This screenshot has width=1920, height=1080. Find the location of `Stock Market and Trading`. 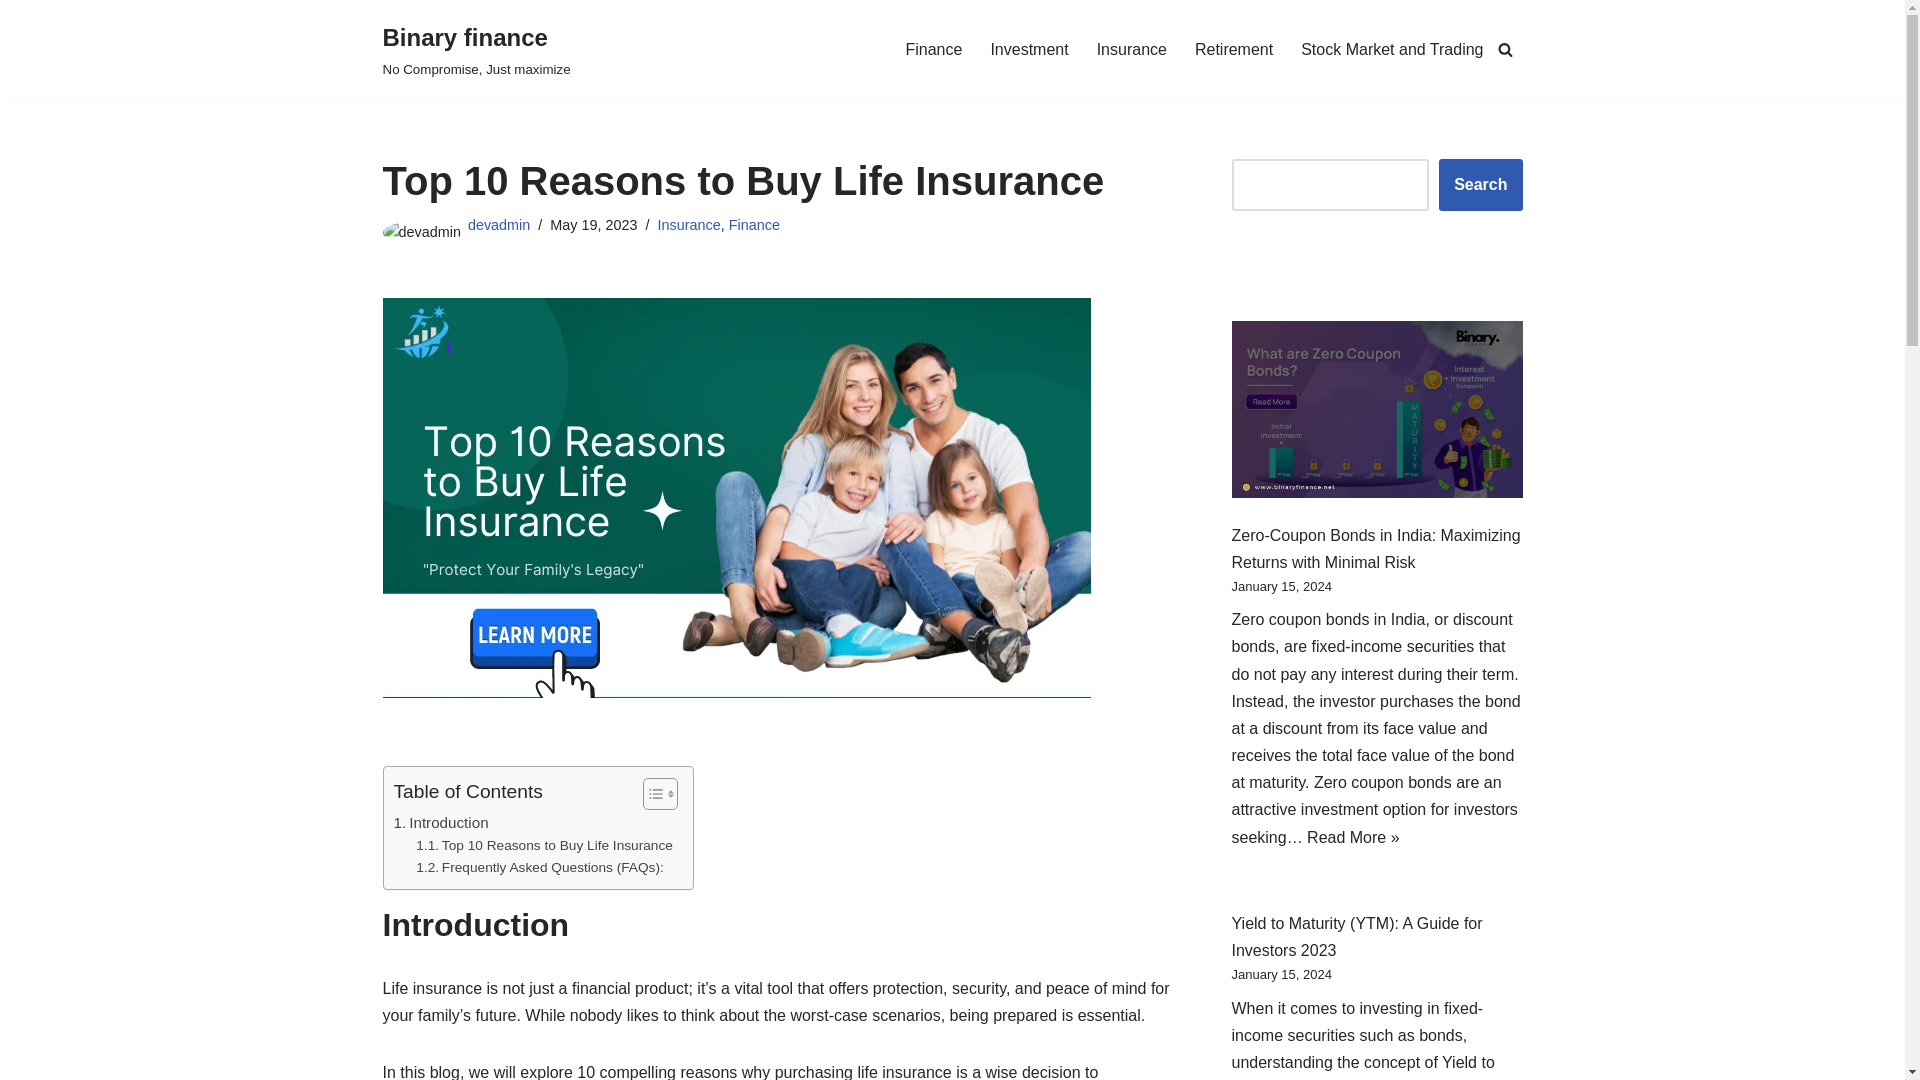

Stock Market and Trading is located at coordinates (1392, 48).